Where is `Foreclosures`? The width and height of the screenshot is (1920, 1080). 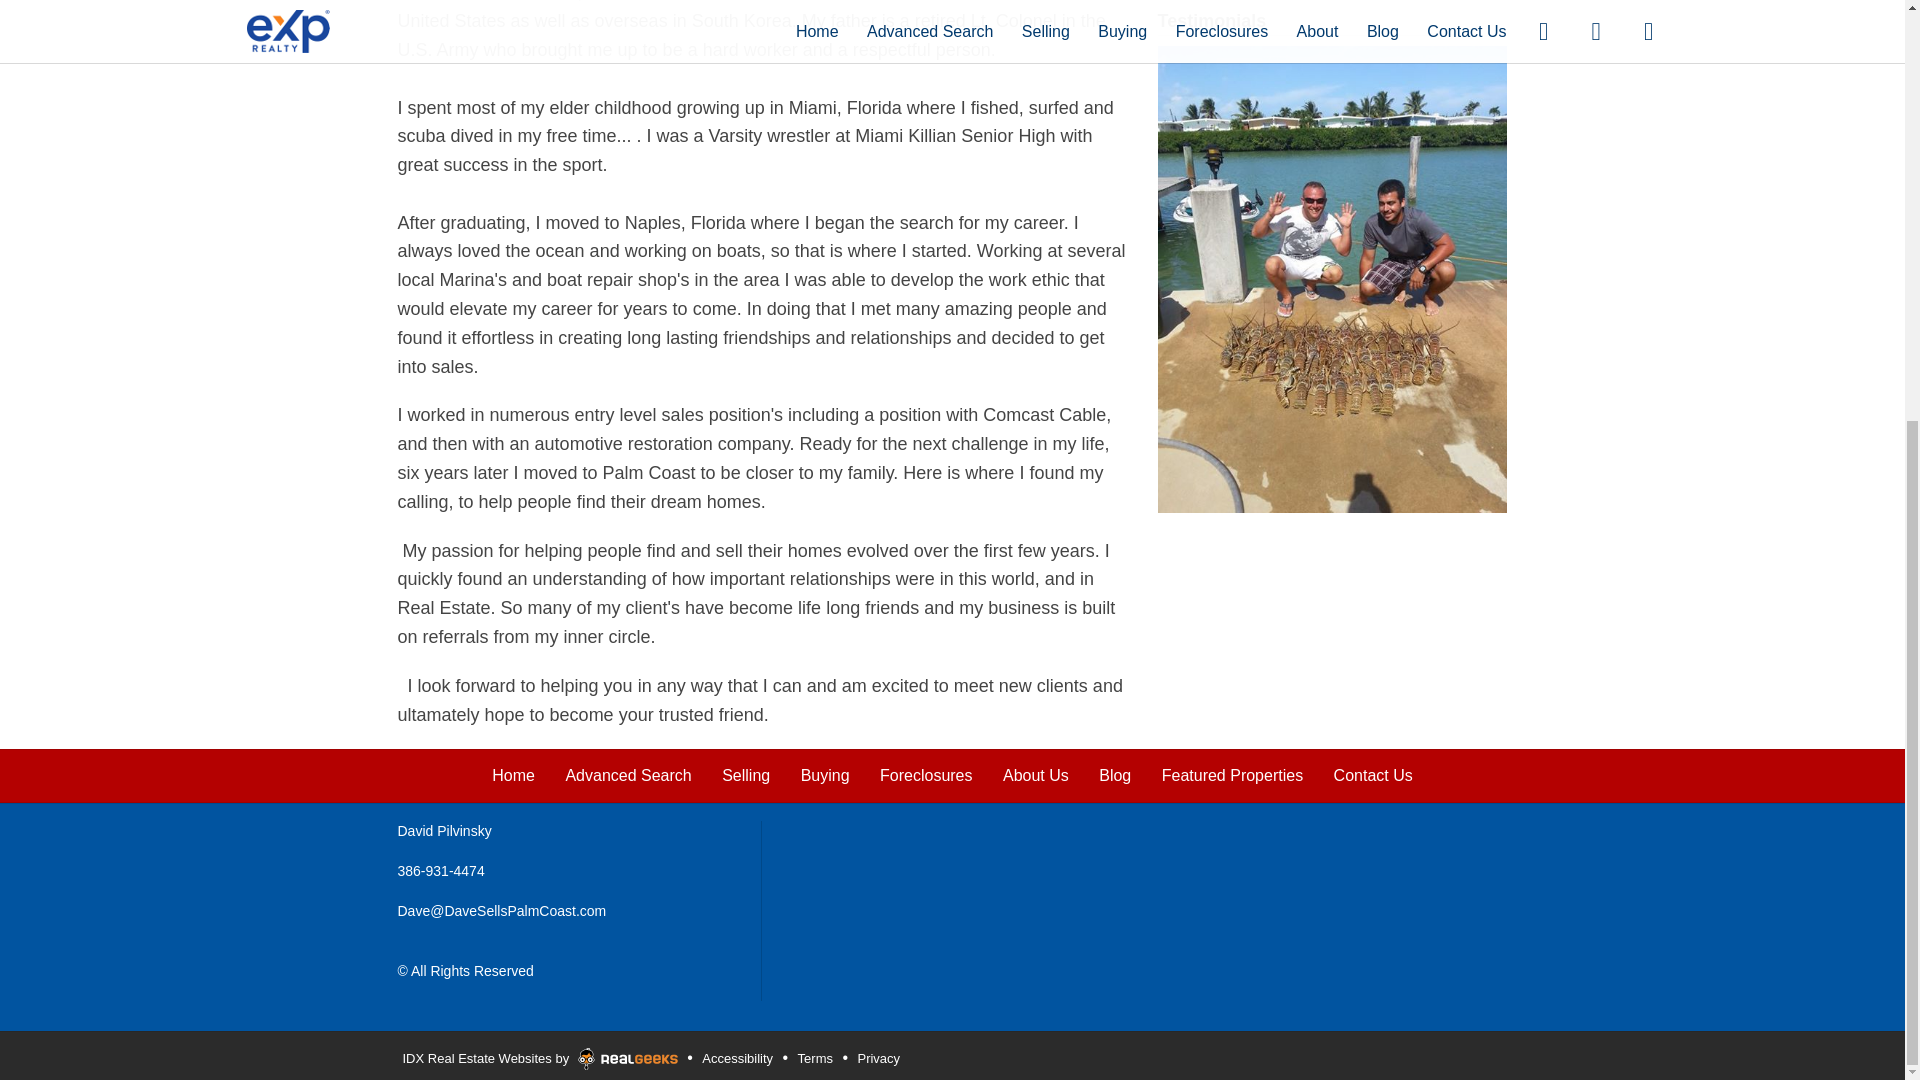
Foreclosures is located at coordinates (925, 775).